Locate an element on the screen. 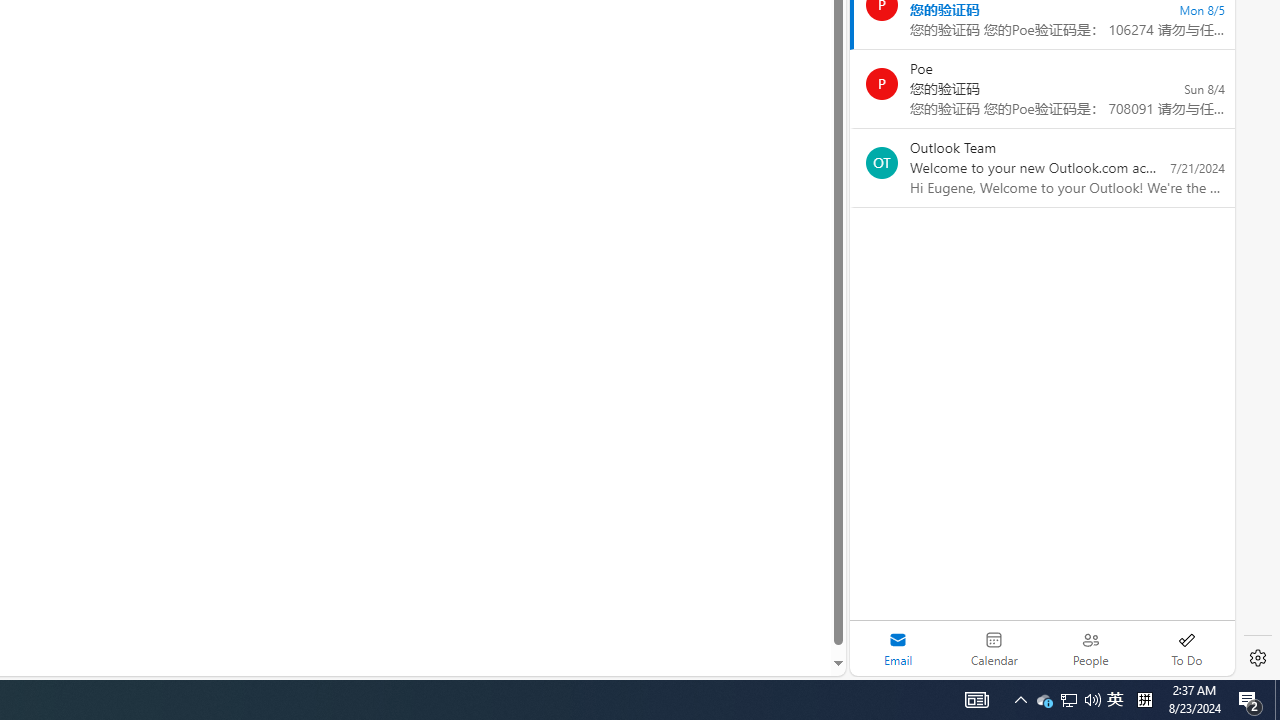 This screenshot has width=1280, height=720. Selected mail module is located at coordinates (898, 648).